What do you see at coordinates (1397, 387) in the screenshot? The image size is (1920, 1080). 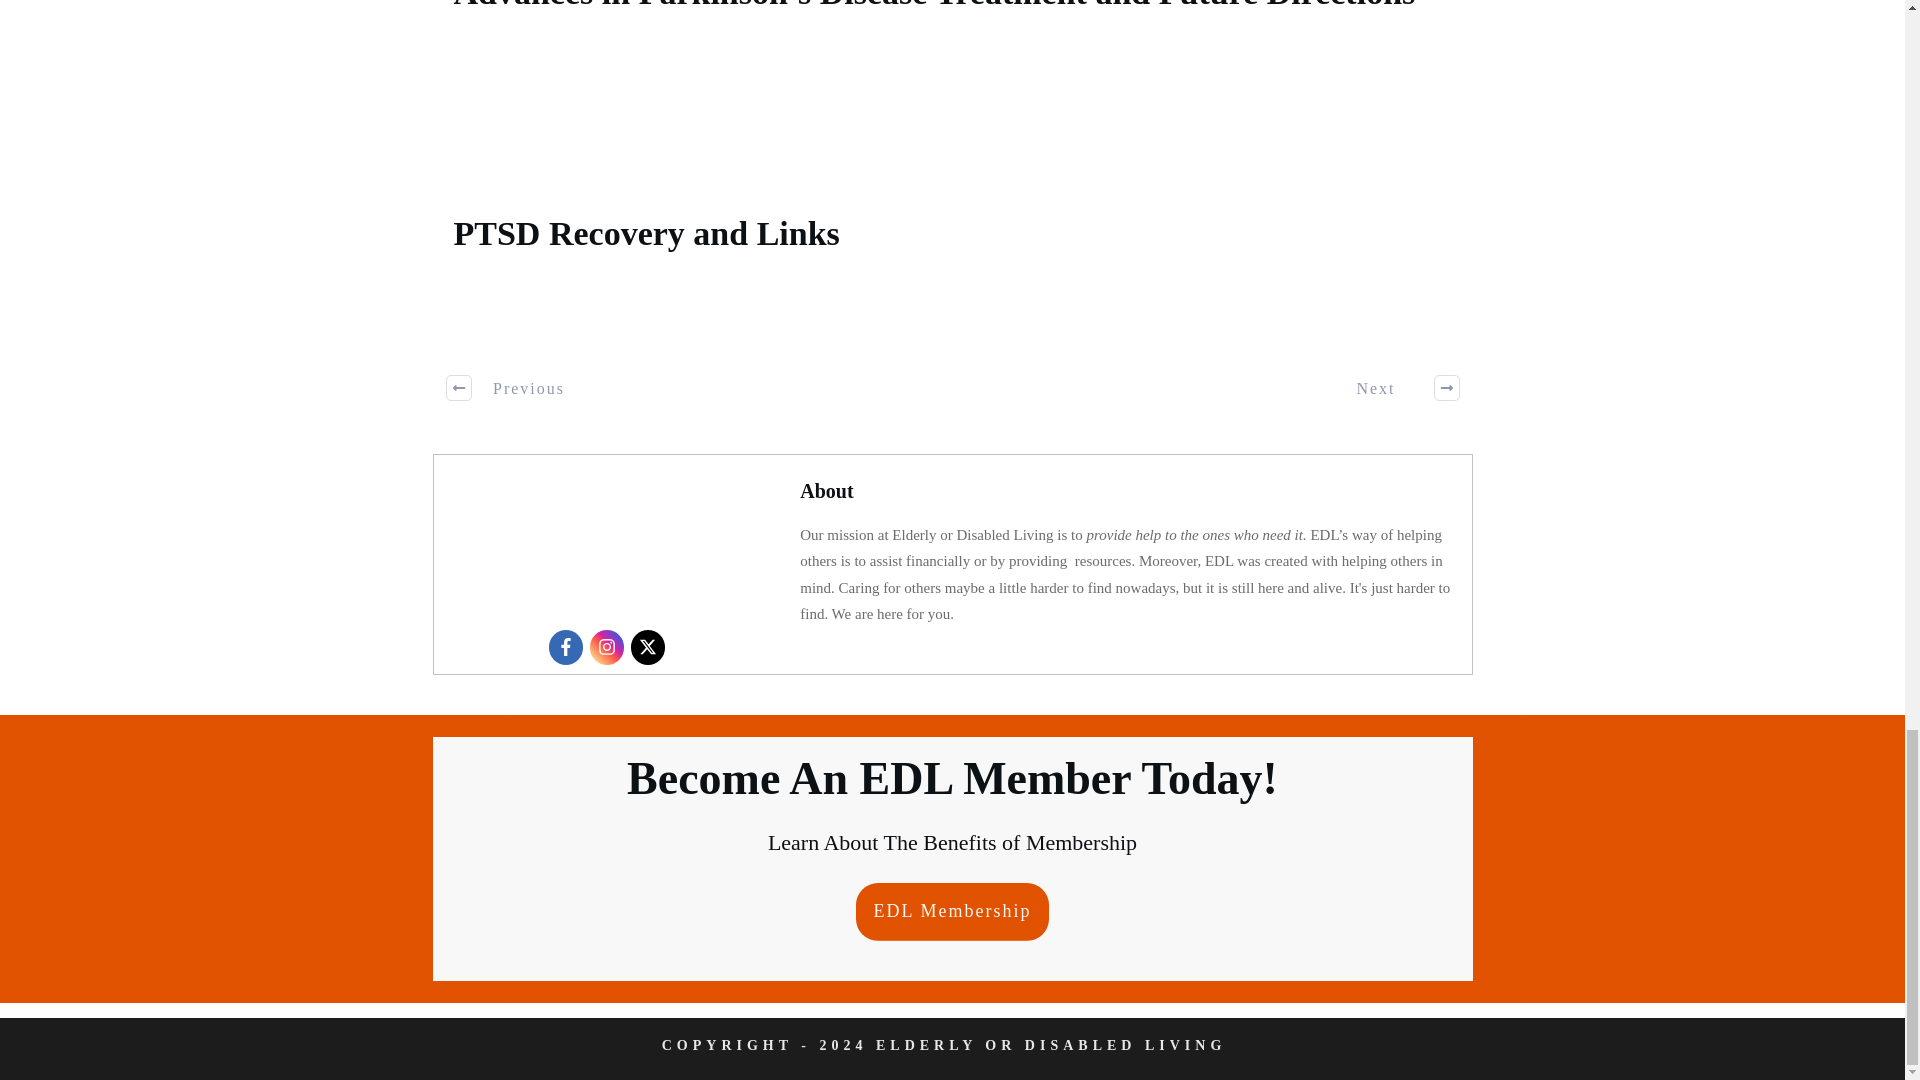 I see `Next` at bounding box center [1397, 387].